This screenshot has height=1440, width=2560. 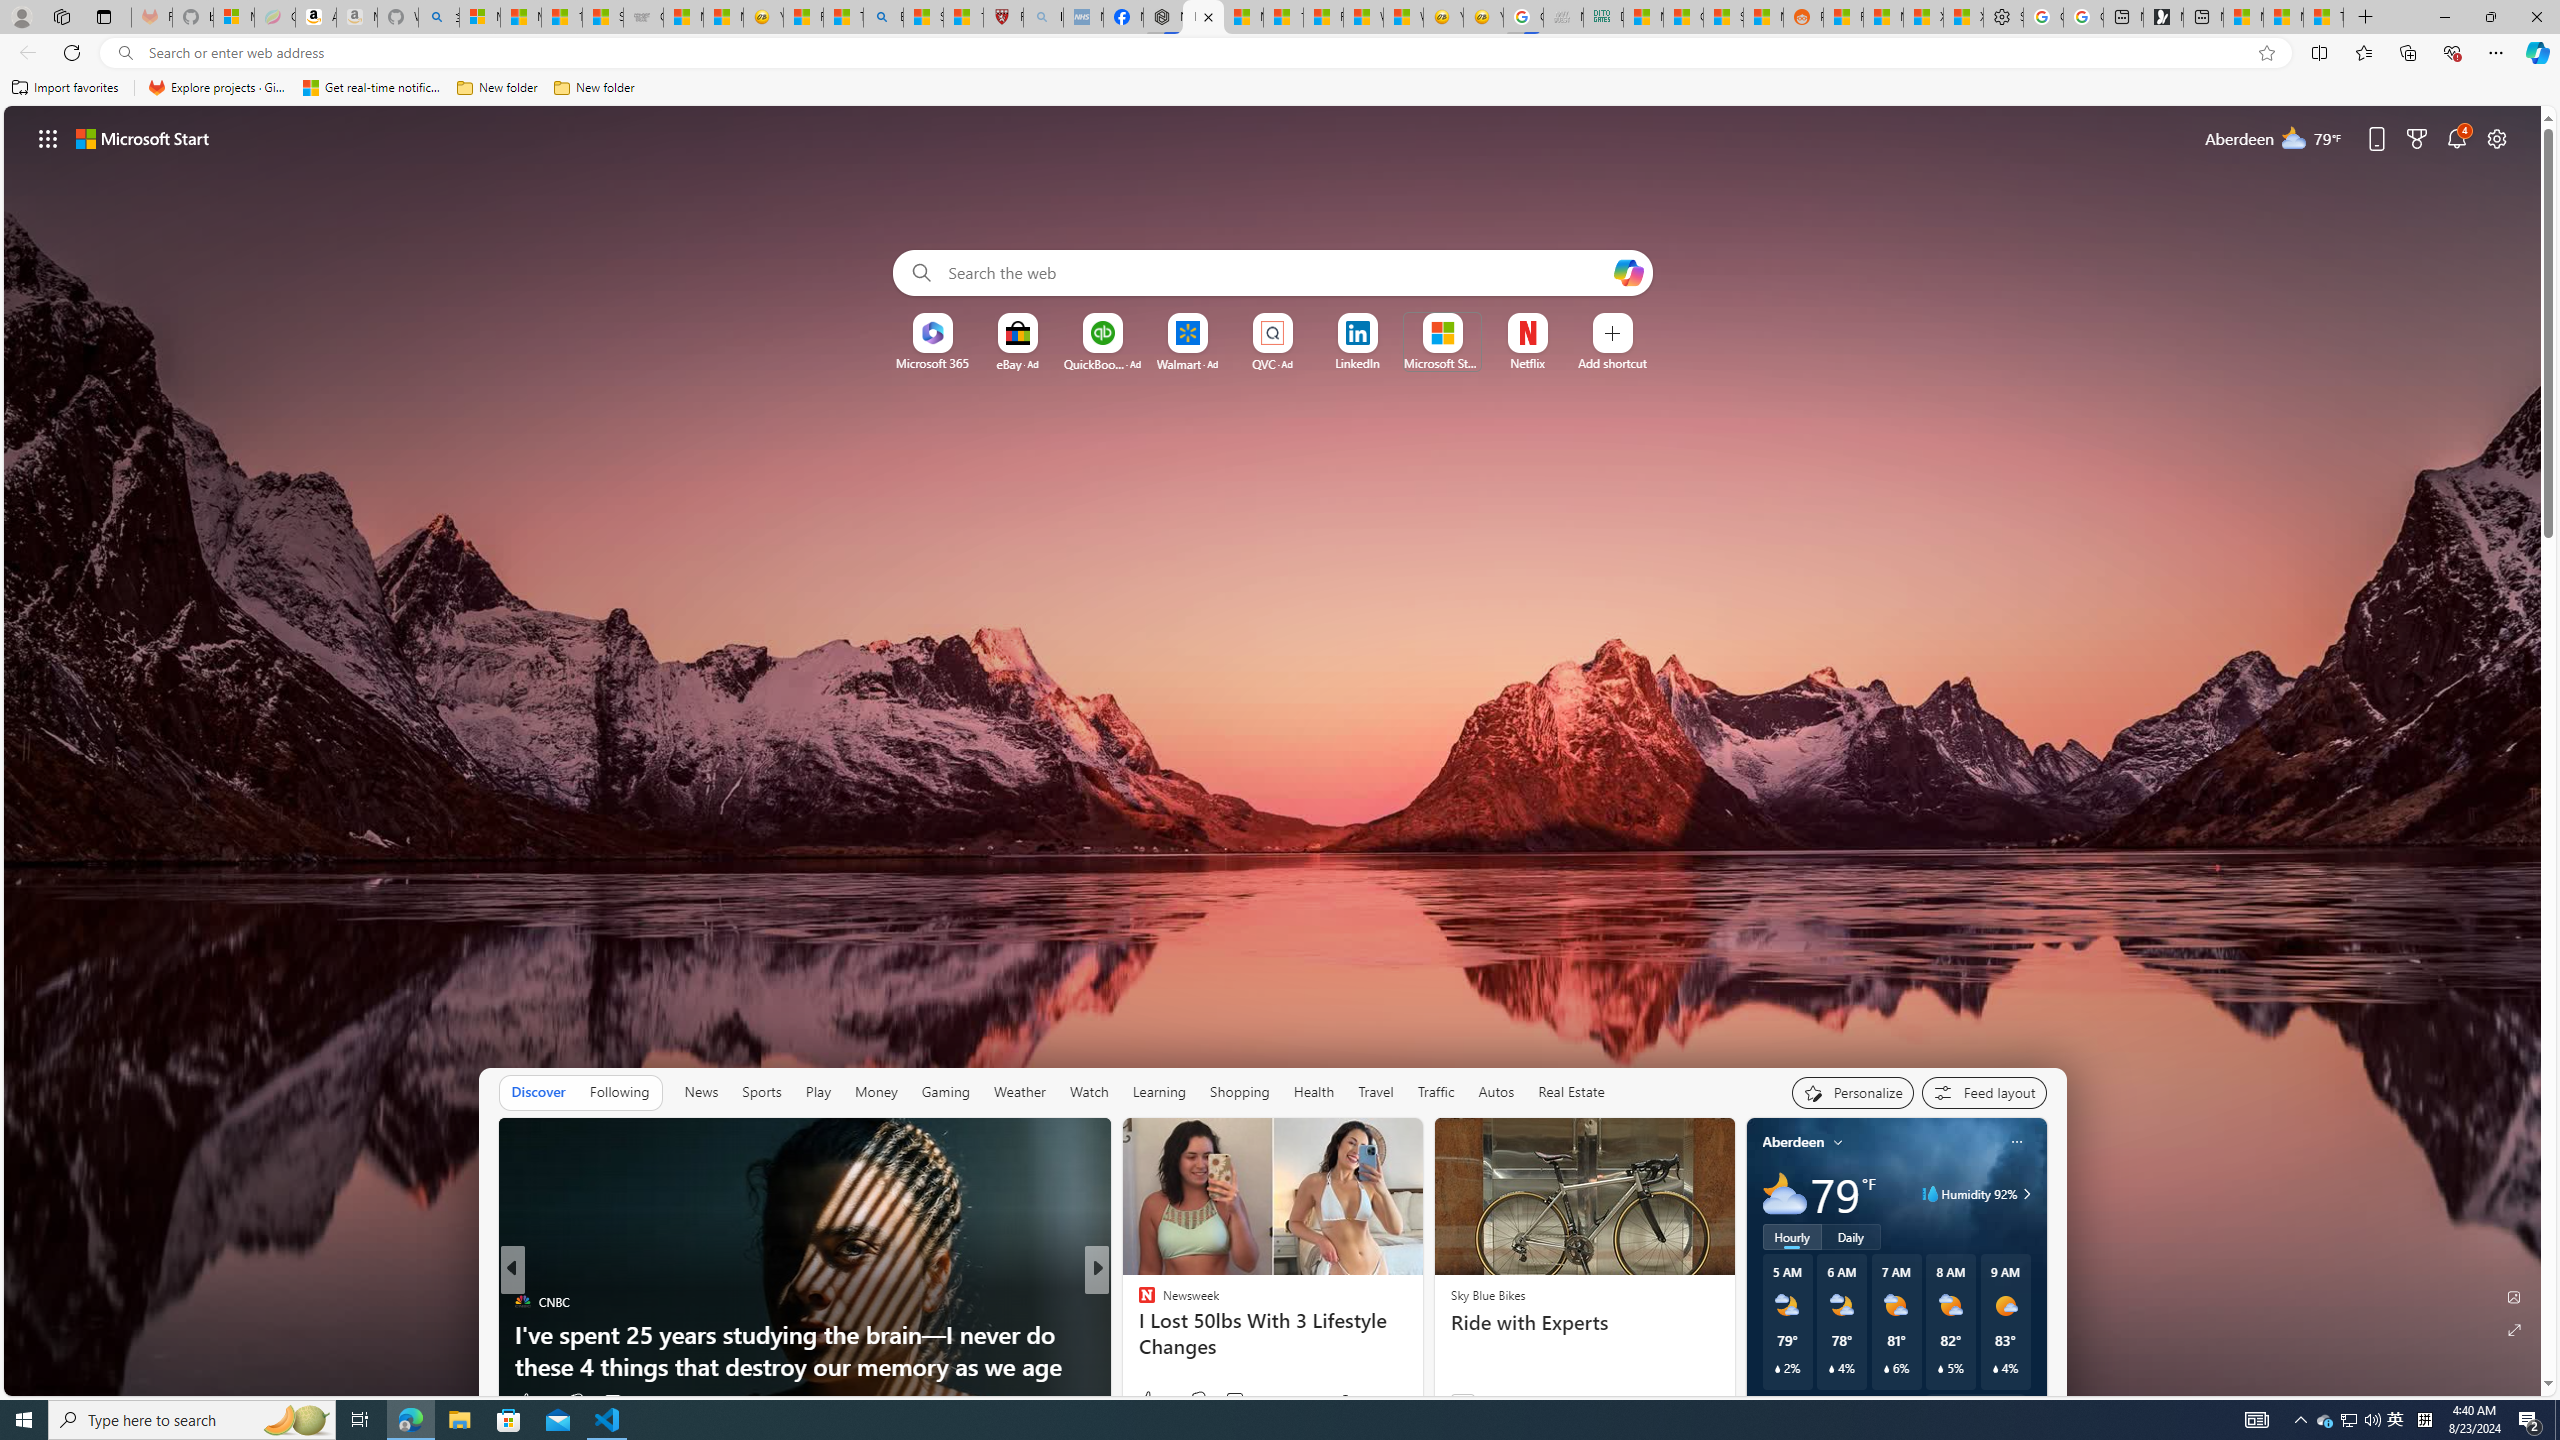 I want to click on View comments 9 Comment, so click(x=1228, y=1402).